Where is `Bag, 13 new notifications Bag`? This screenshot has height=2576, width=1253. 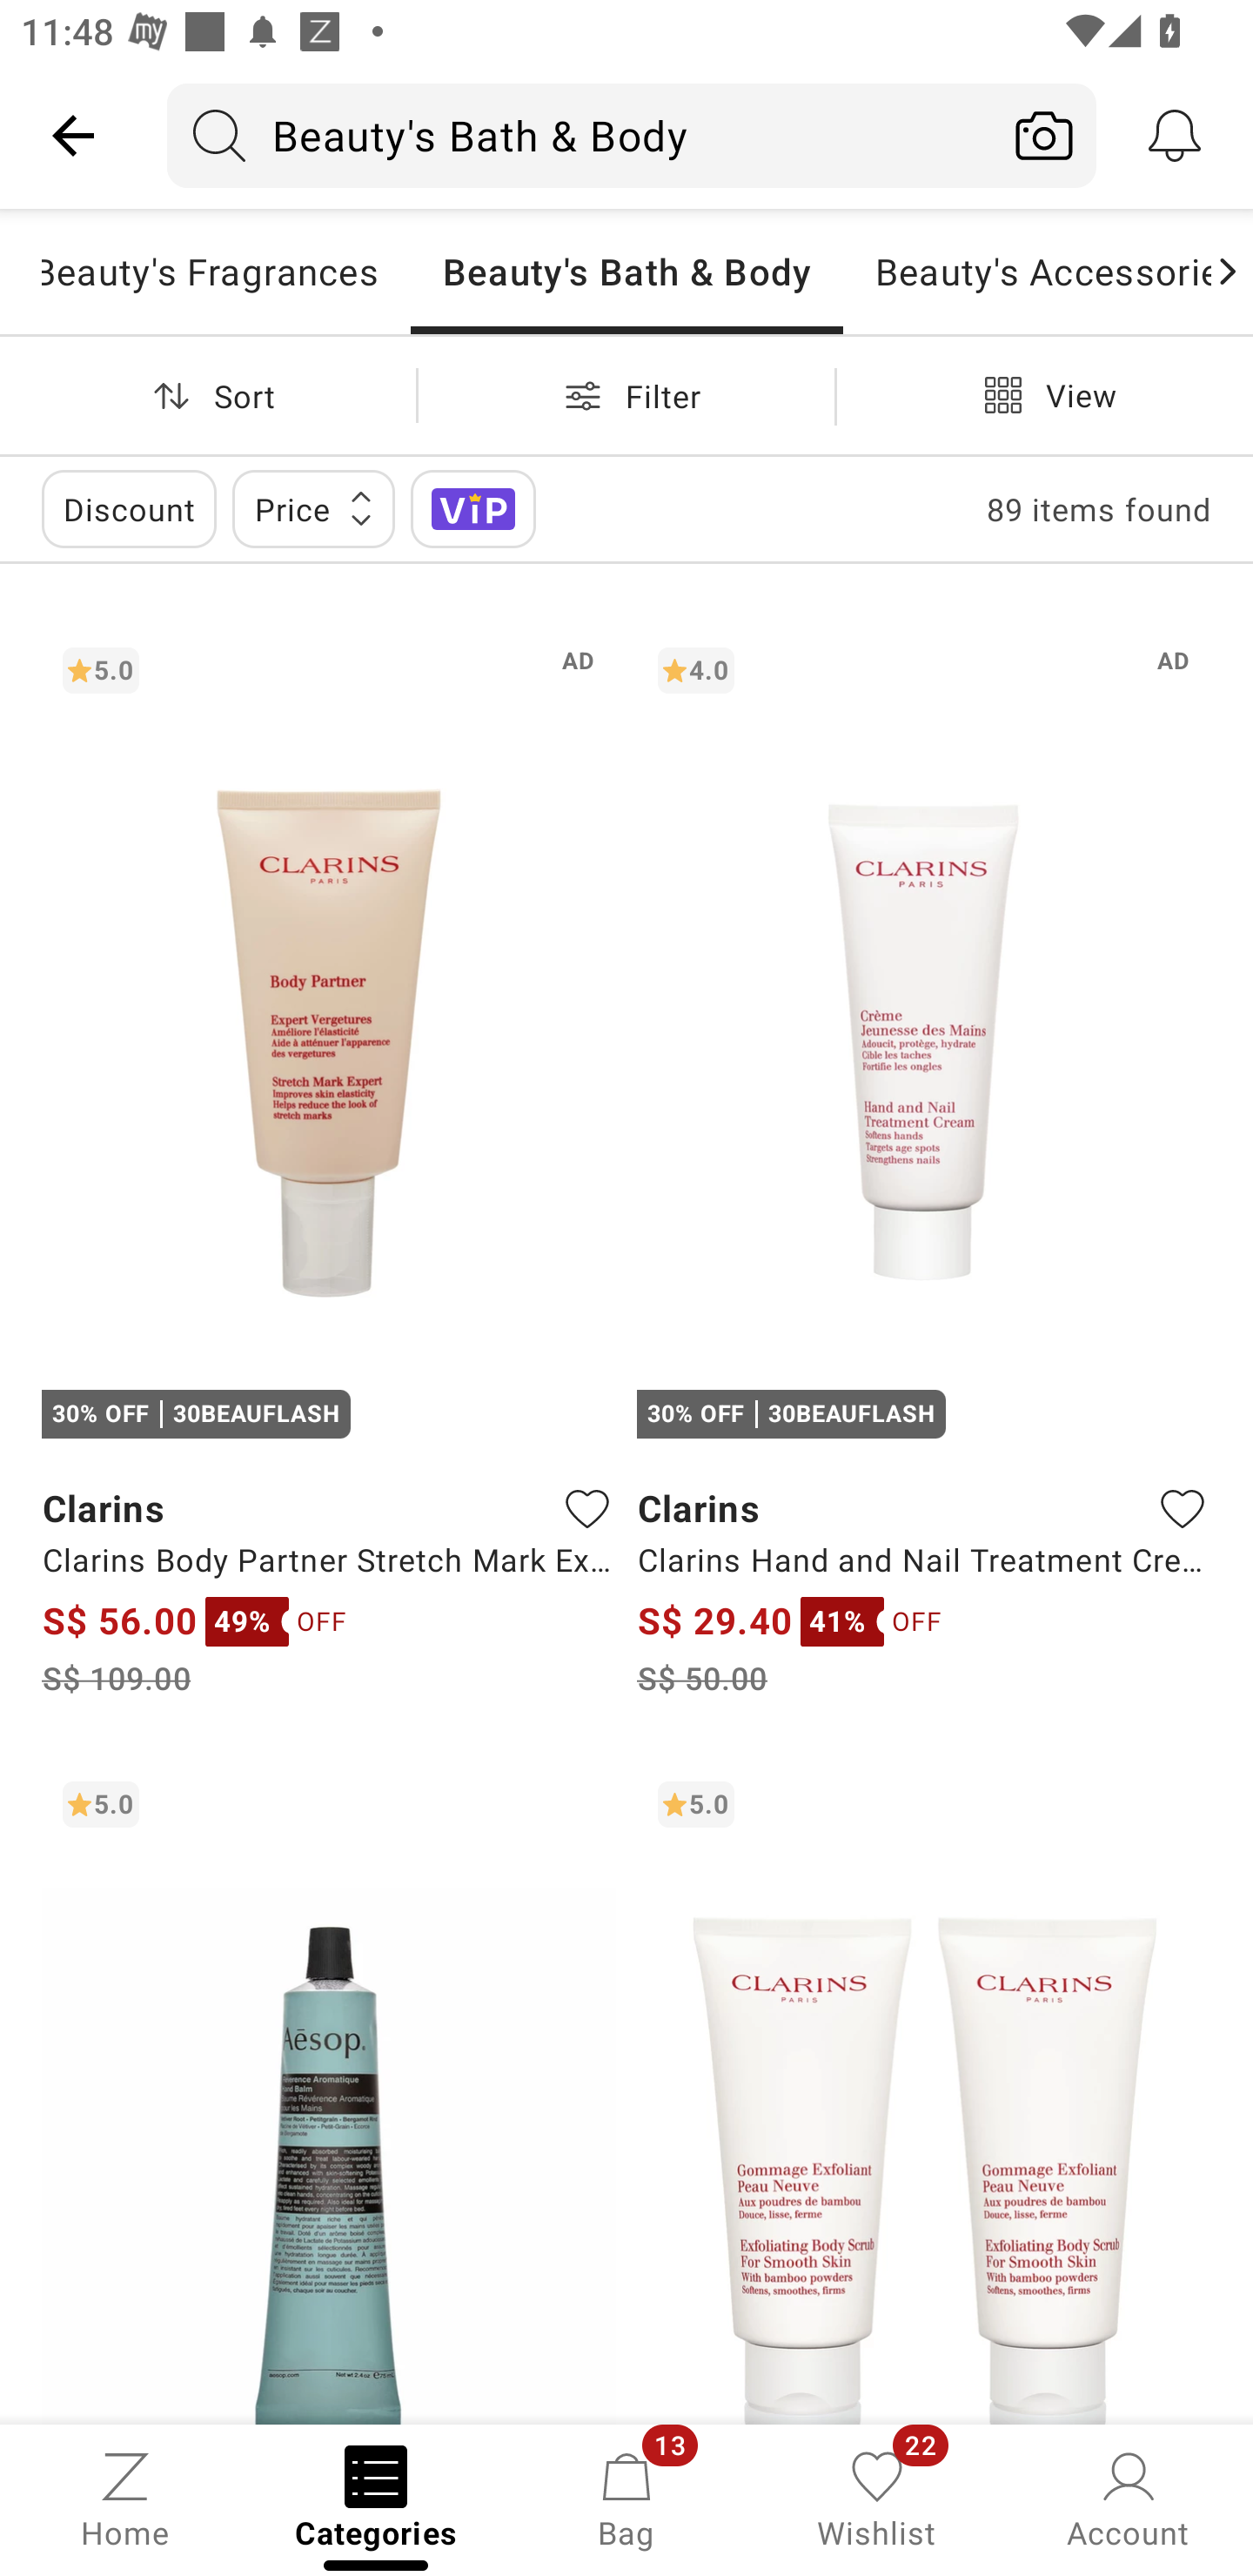
Bag, 13 new notifications Bag is located at coordinates (626, 2498).